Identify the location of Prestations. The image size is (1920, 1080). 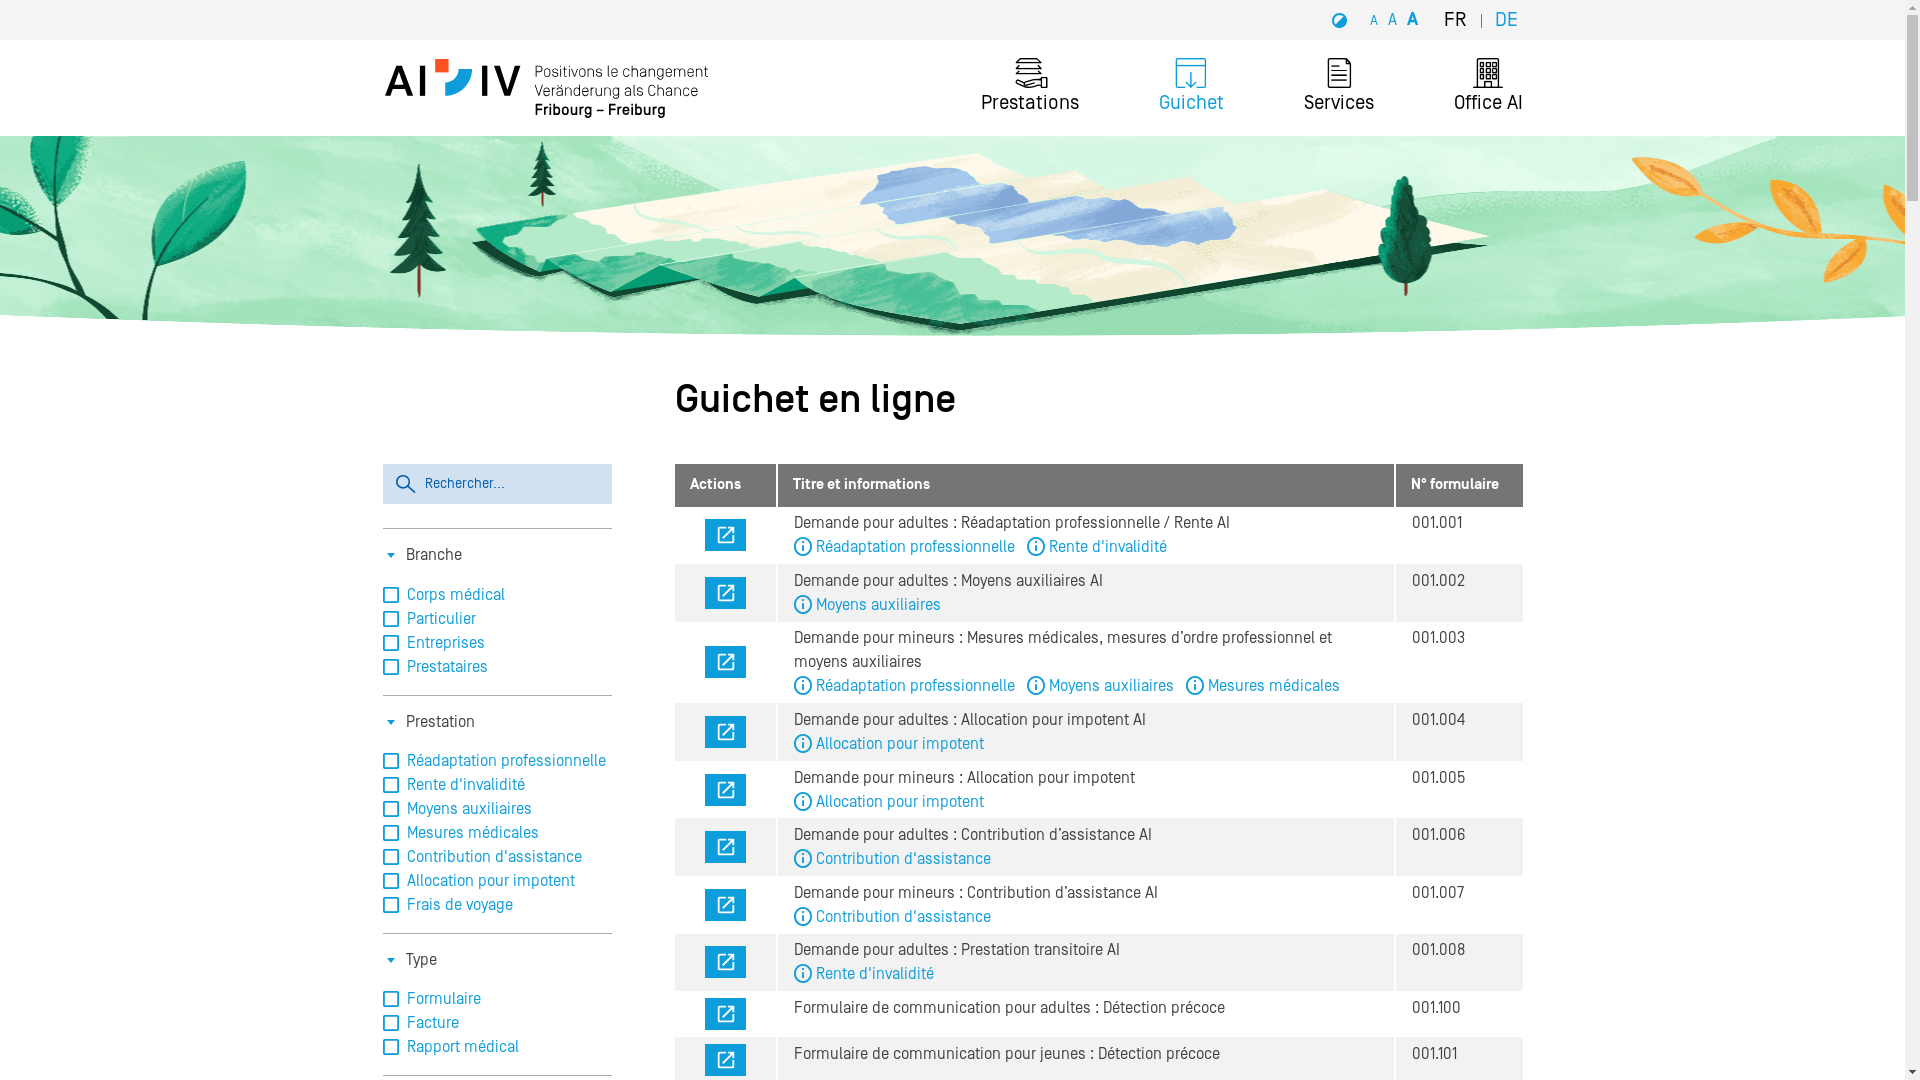
(1028, 88).